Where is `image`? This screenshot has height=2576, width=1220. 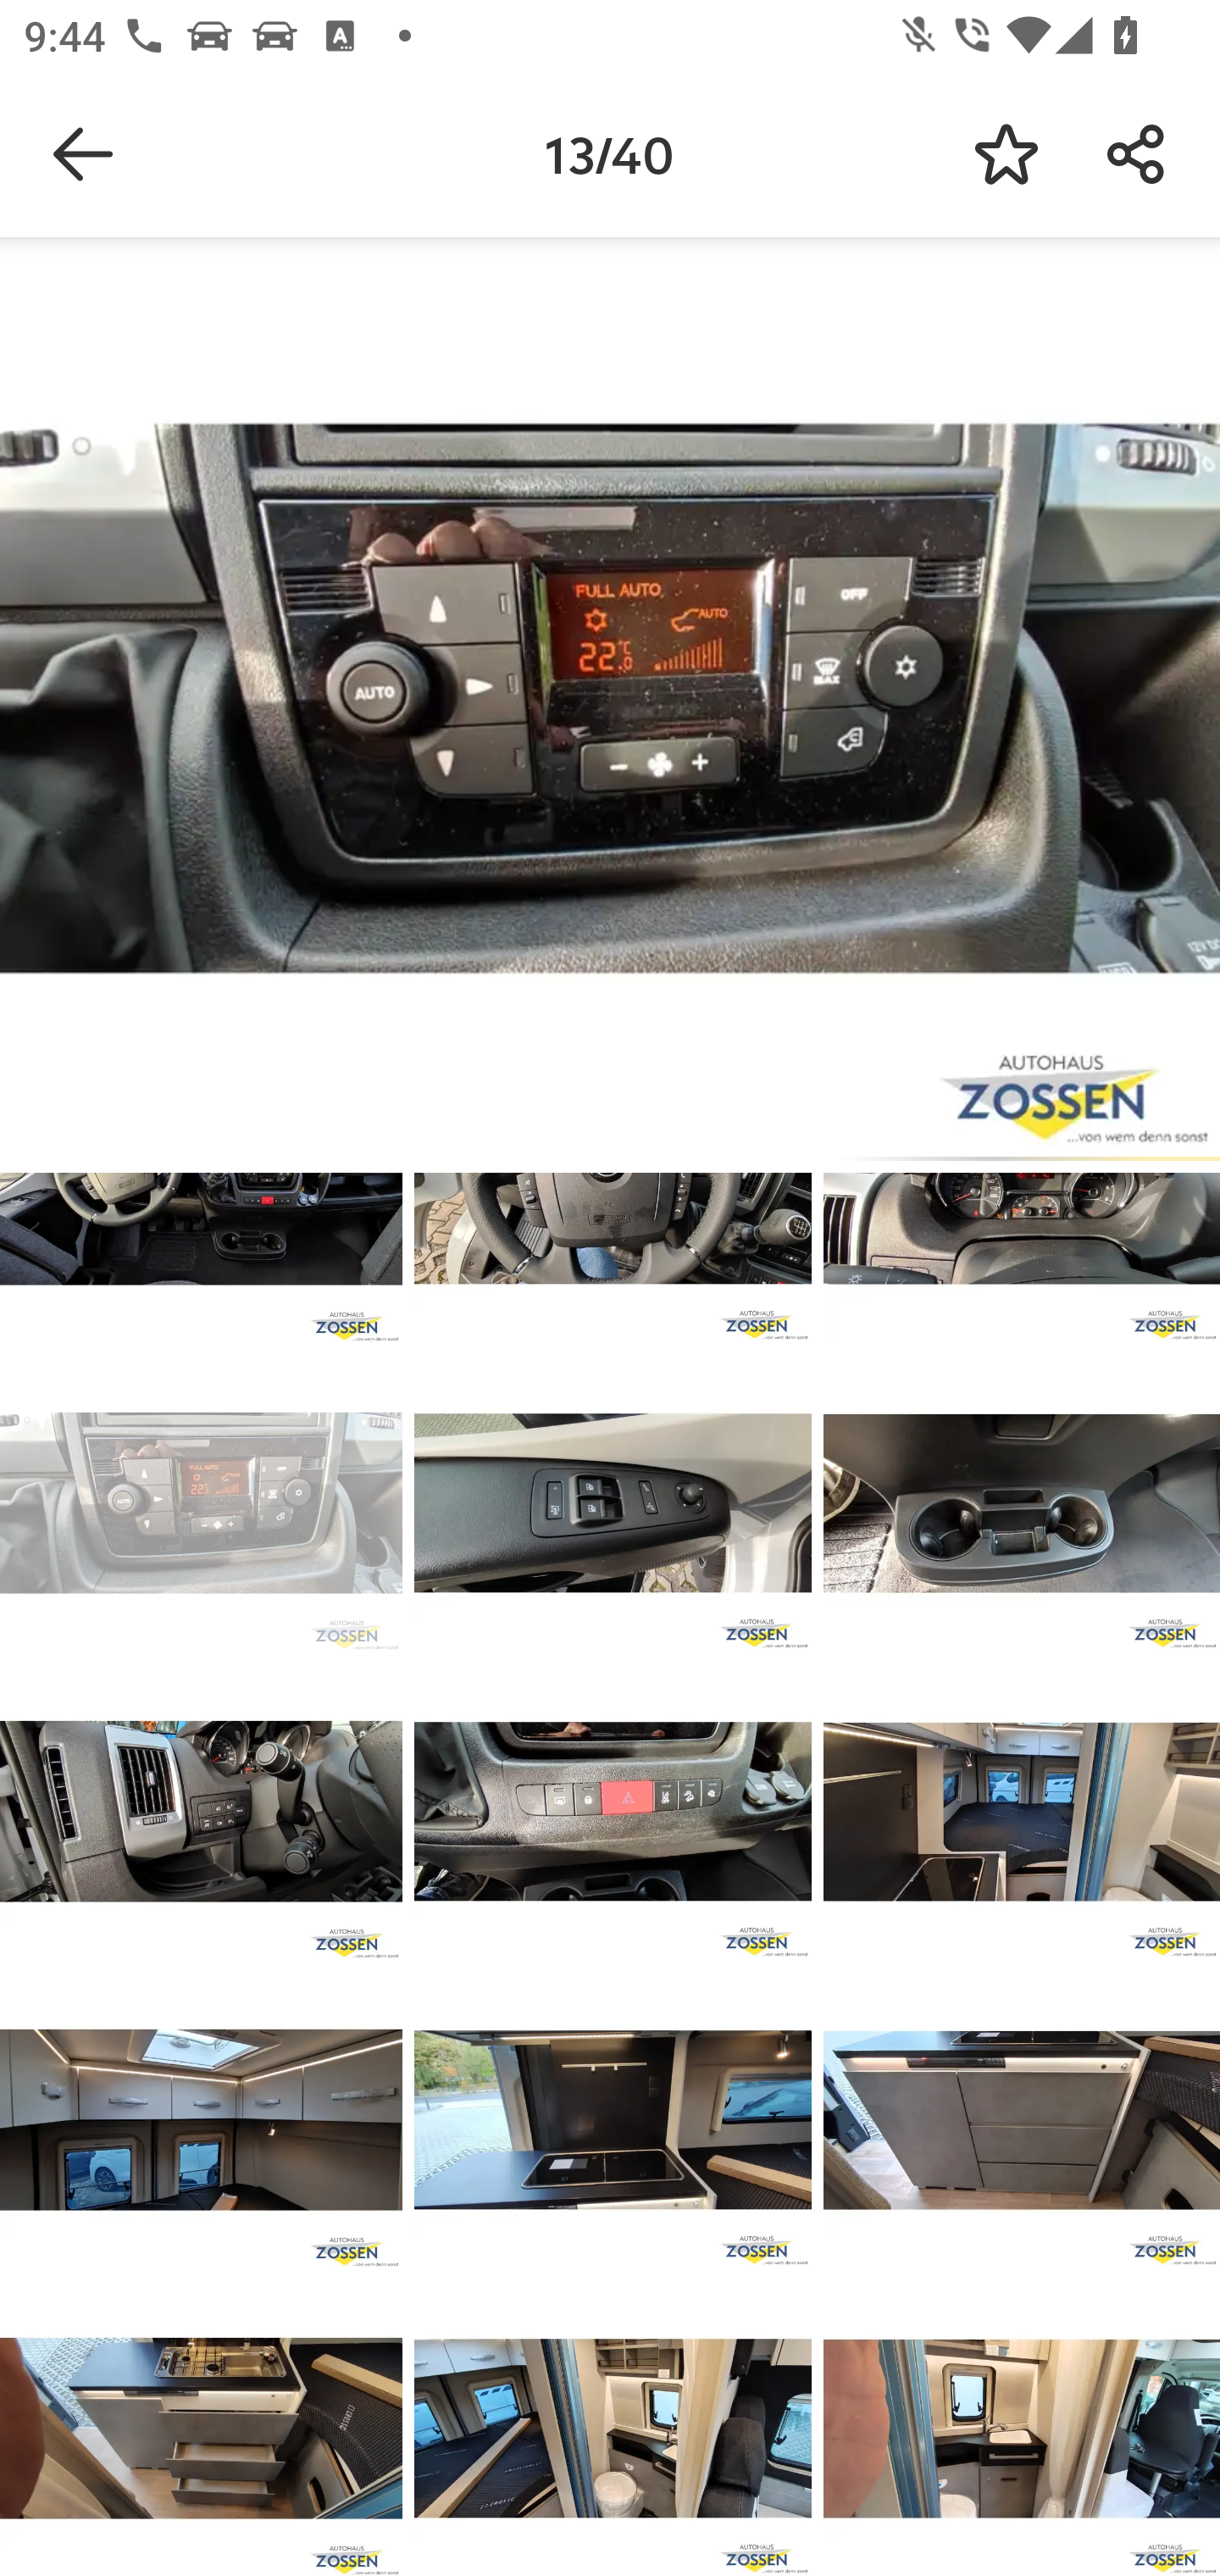 image is located at coordinates (613, 2428).